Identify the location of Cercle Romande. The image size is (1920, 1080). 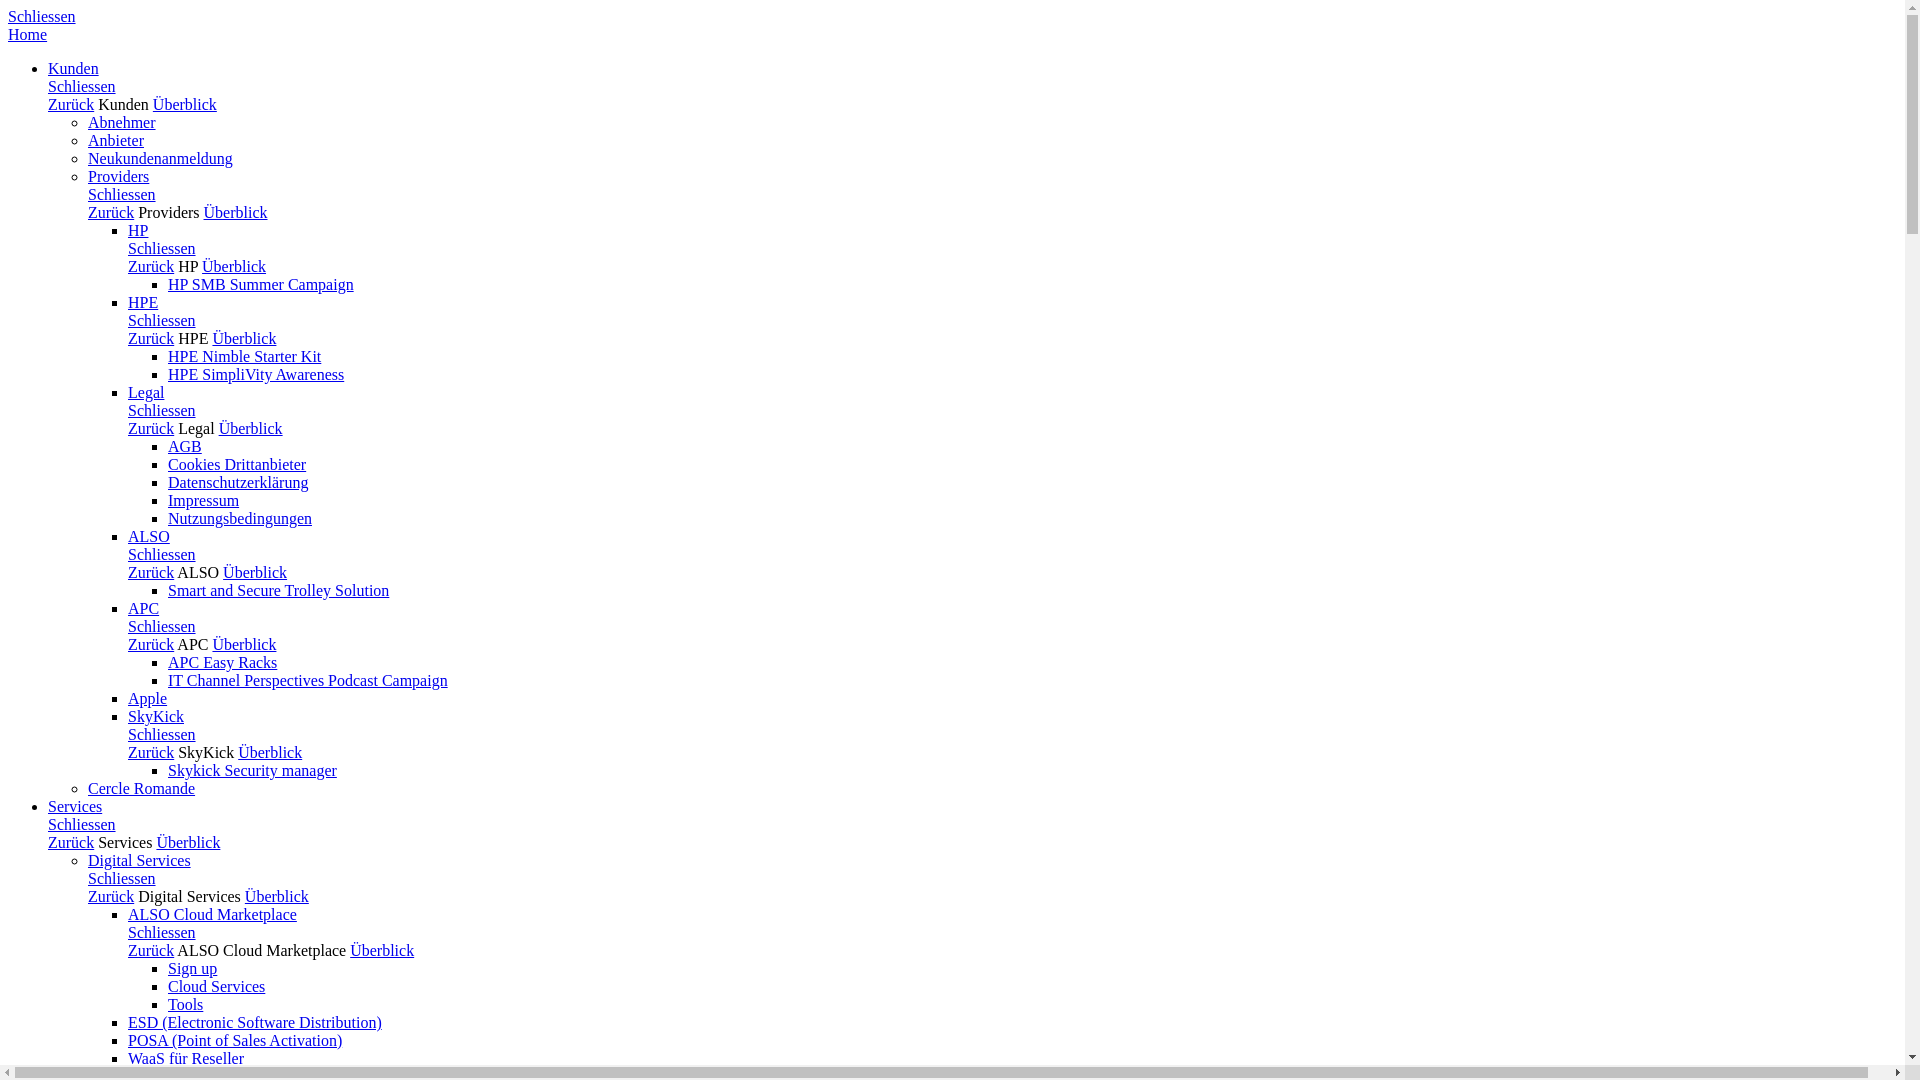
(142, 788).